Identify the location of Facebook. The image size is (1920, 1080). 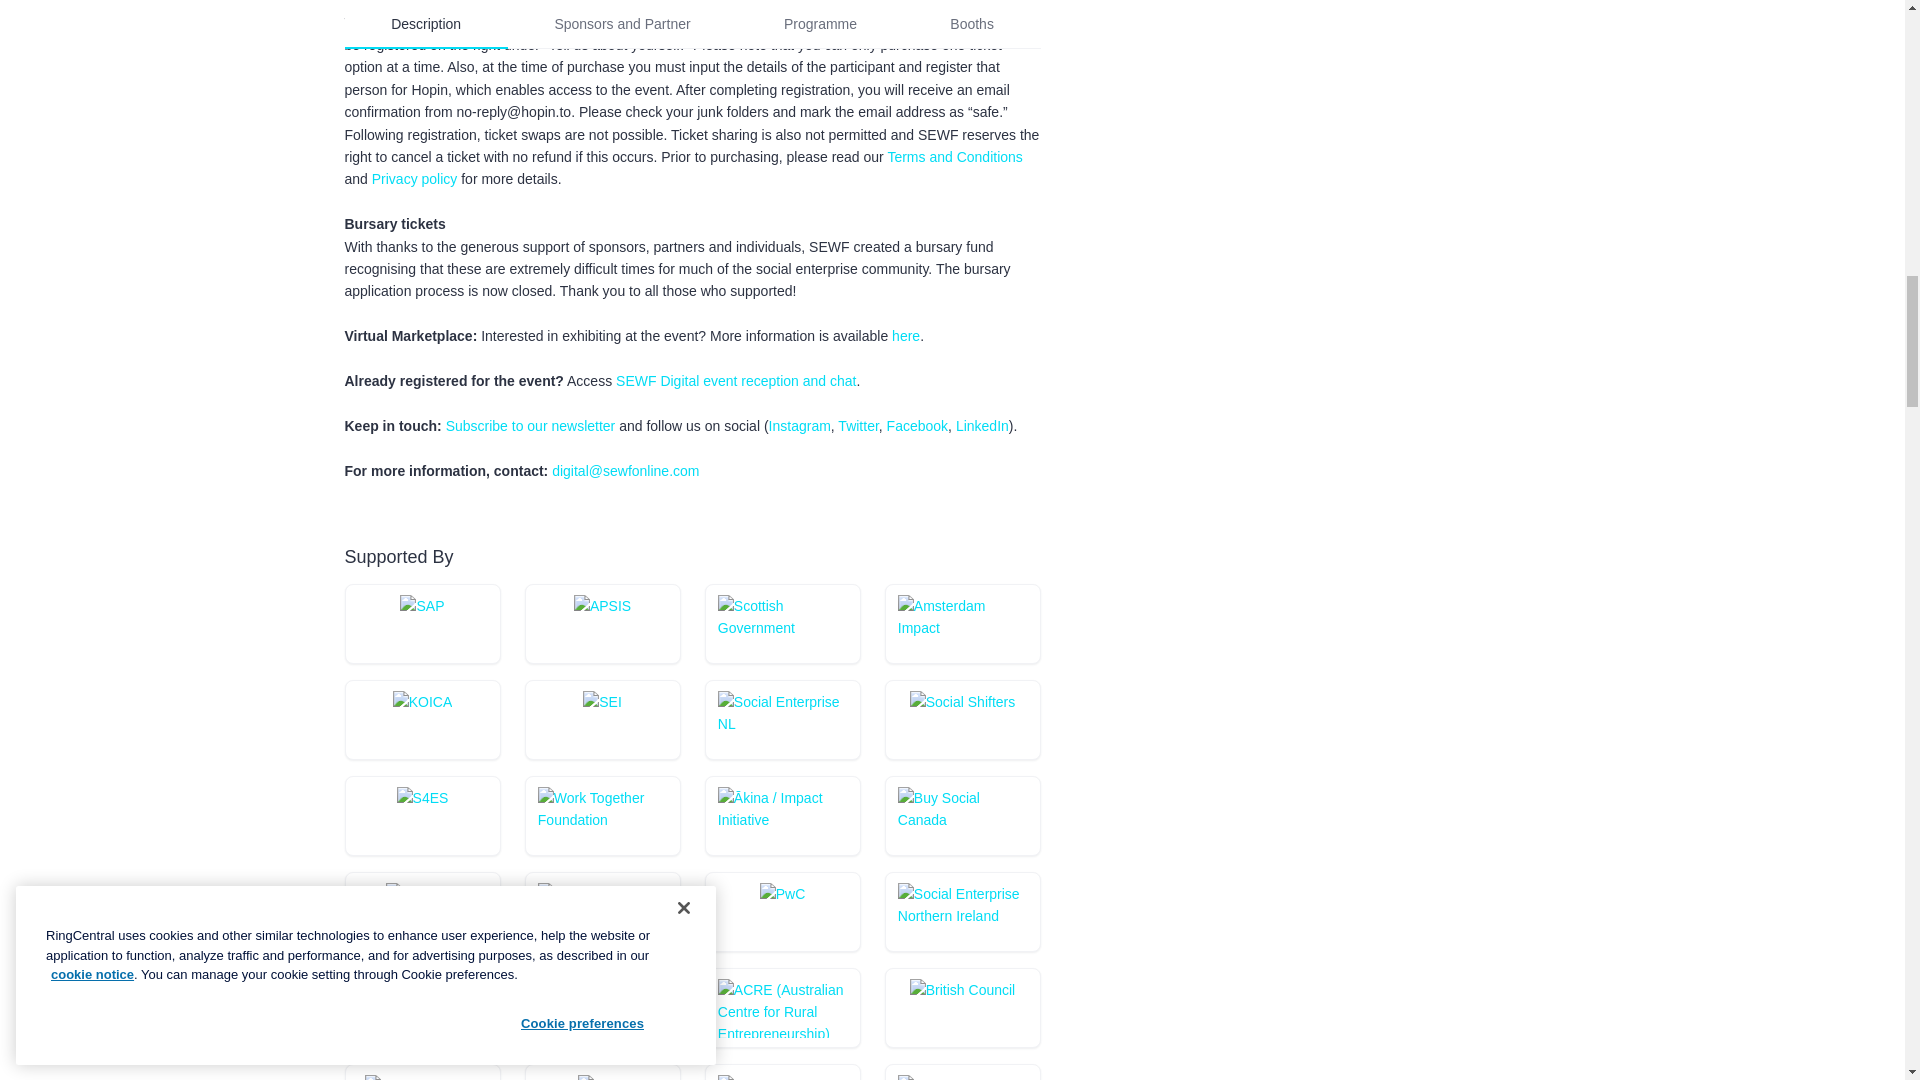
(918, 426).